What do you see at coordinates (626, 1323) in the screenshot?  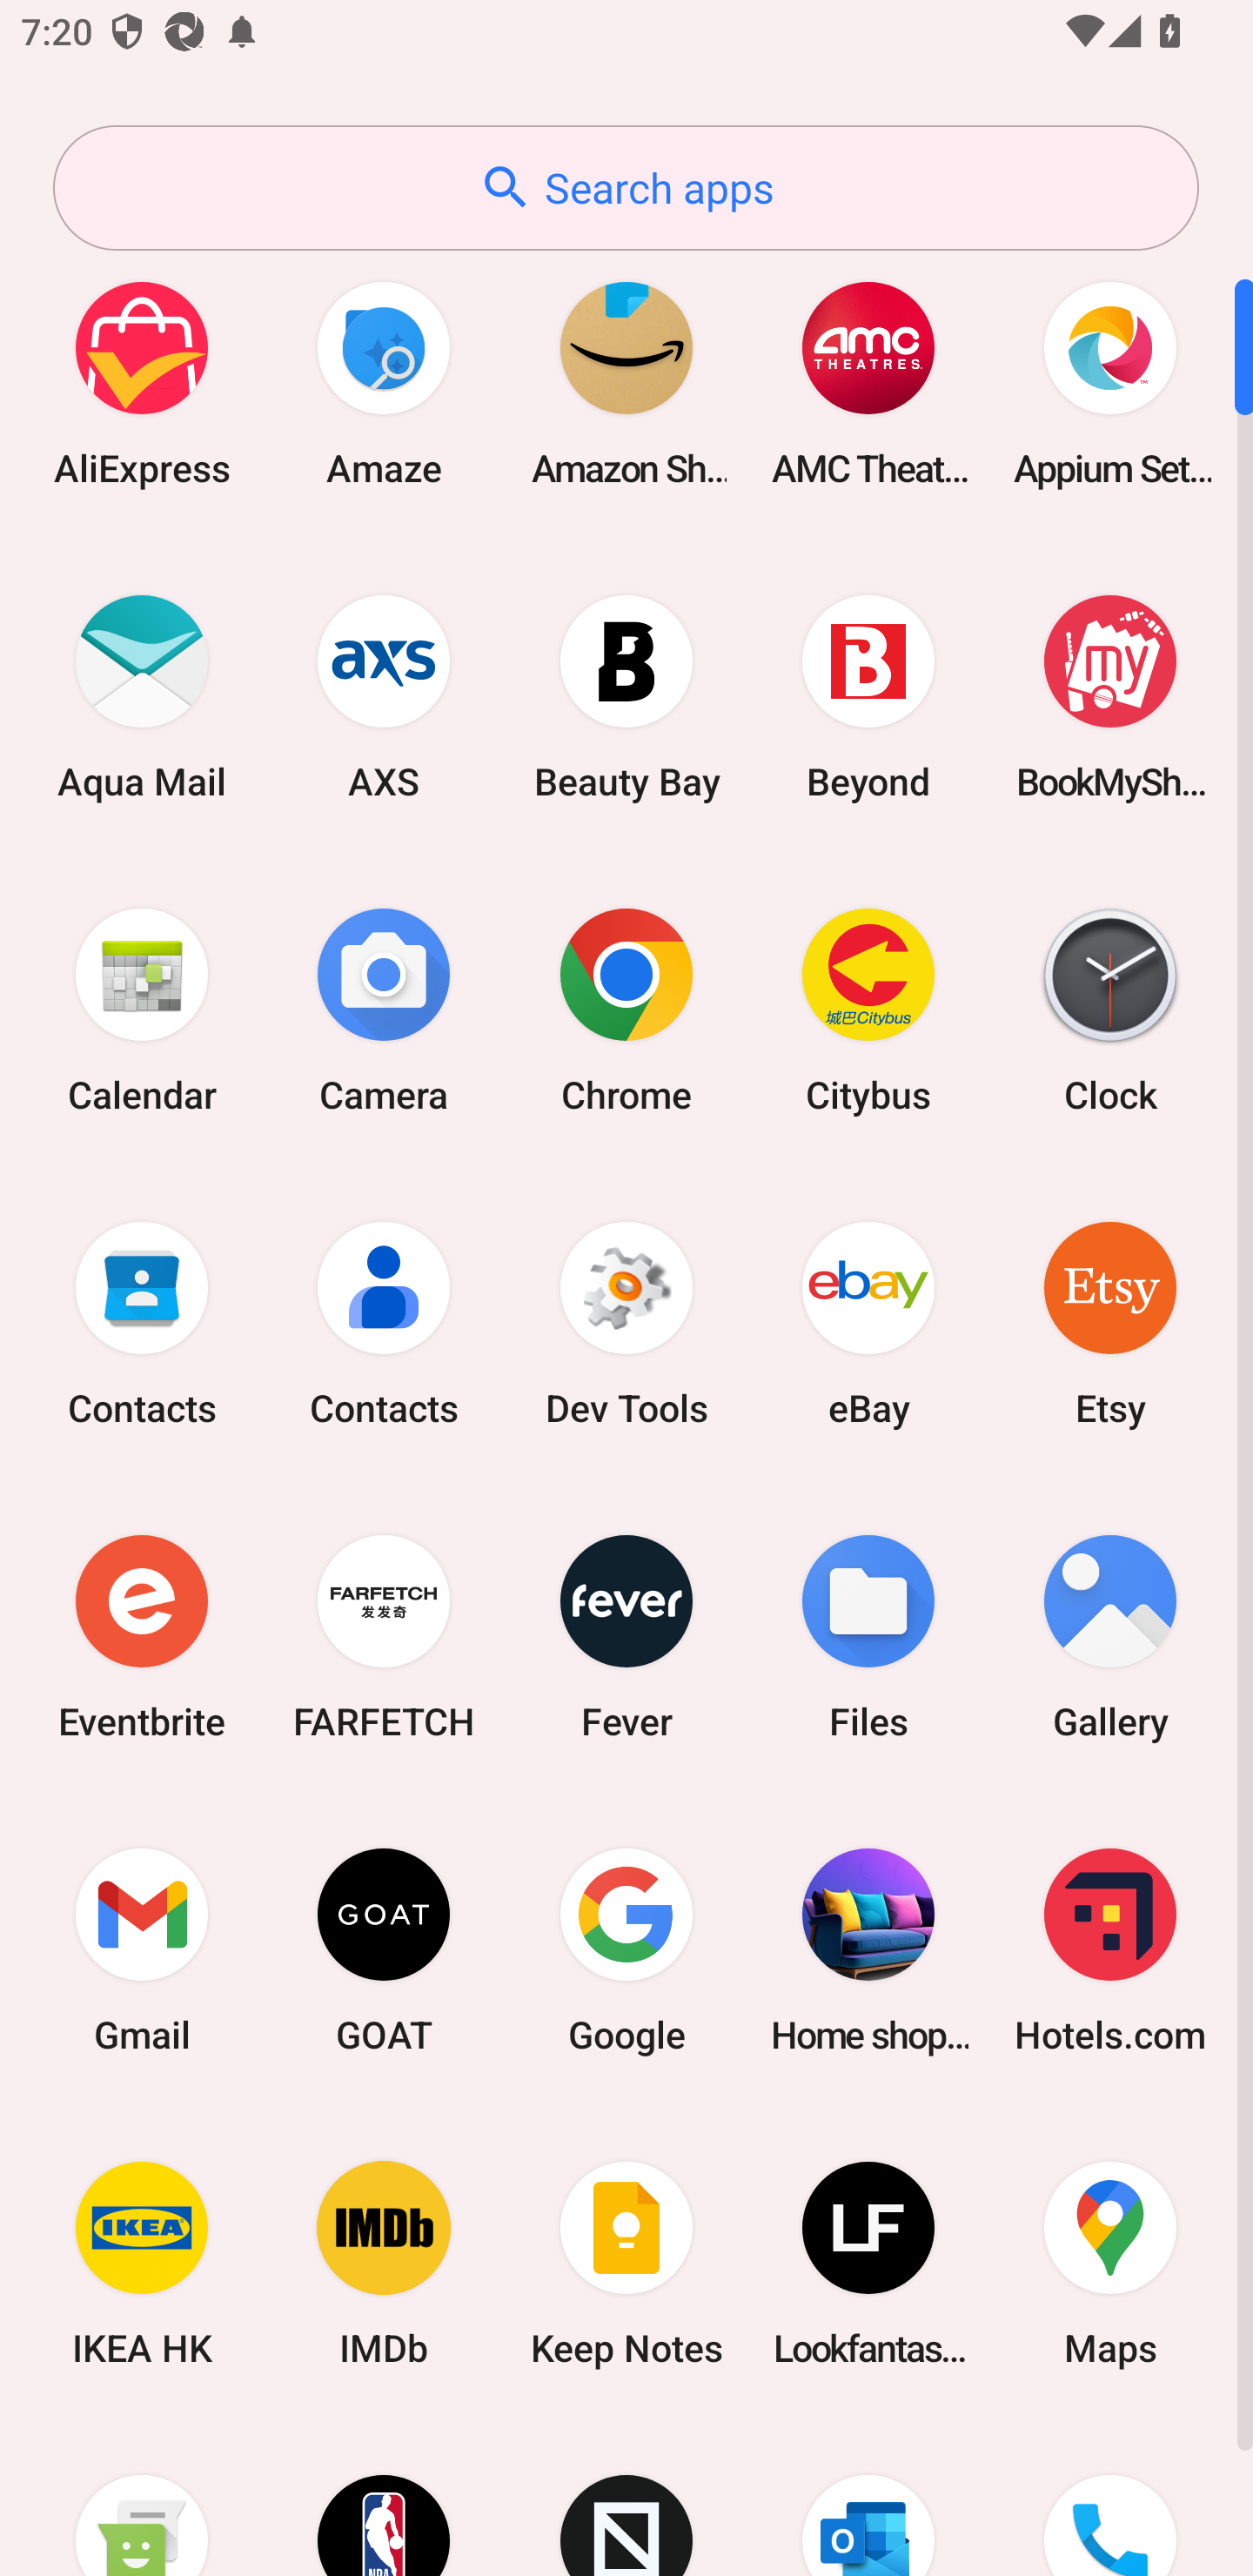 I see `Dev Tools` at bounding box center [626, 1323].